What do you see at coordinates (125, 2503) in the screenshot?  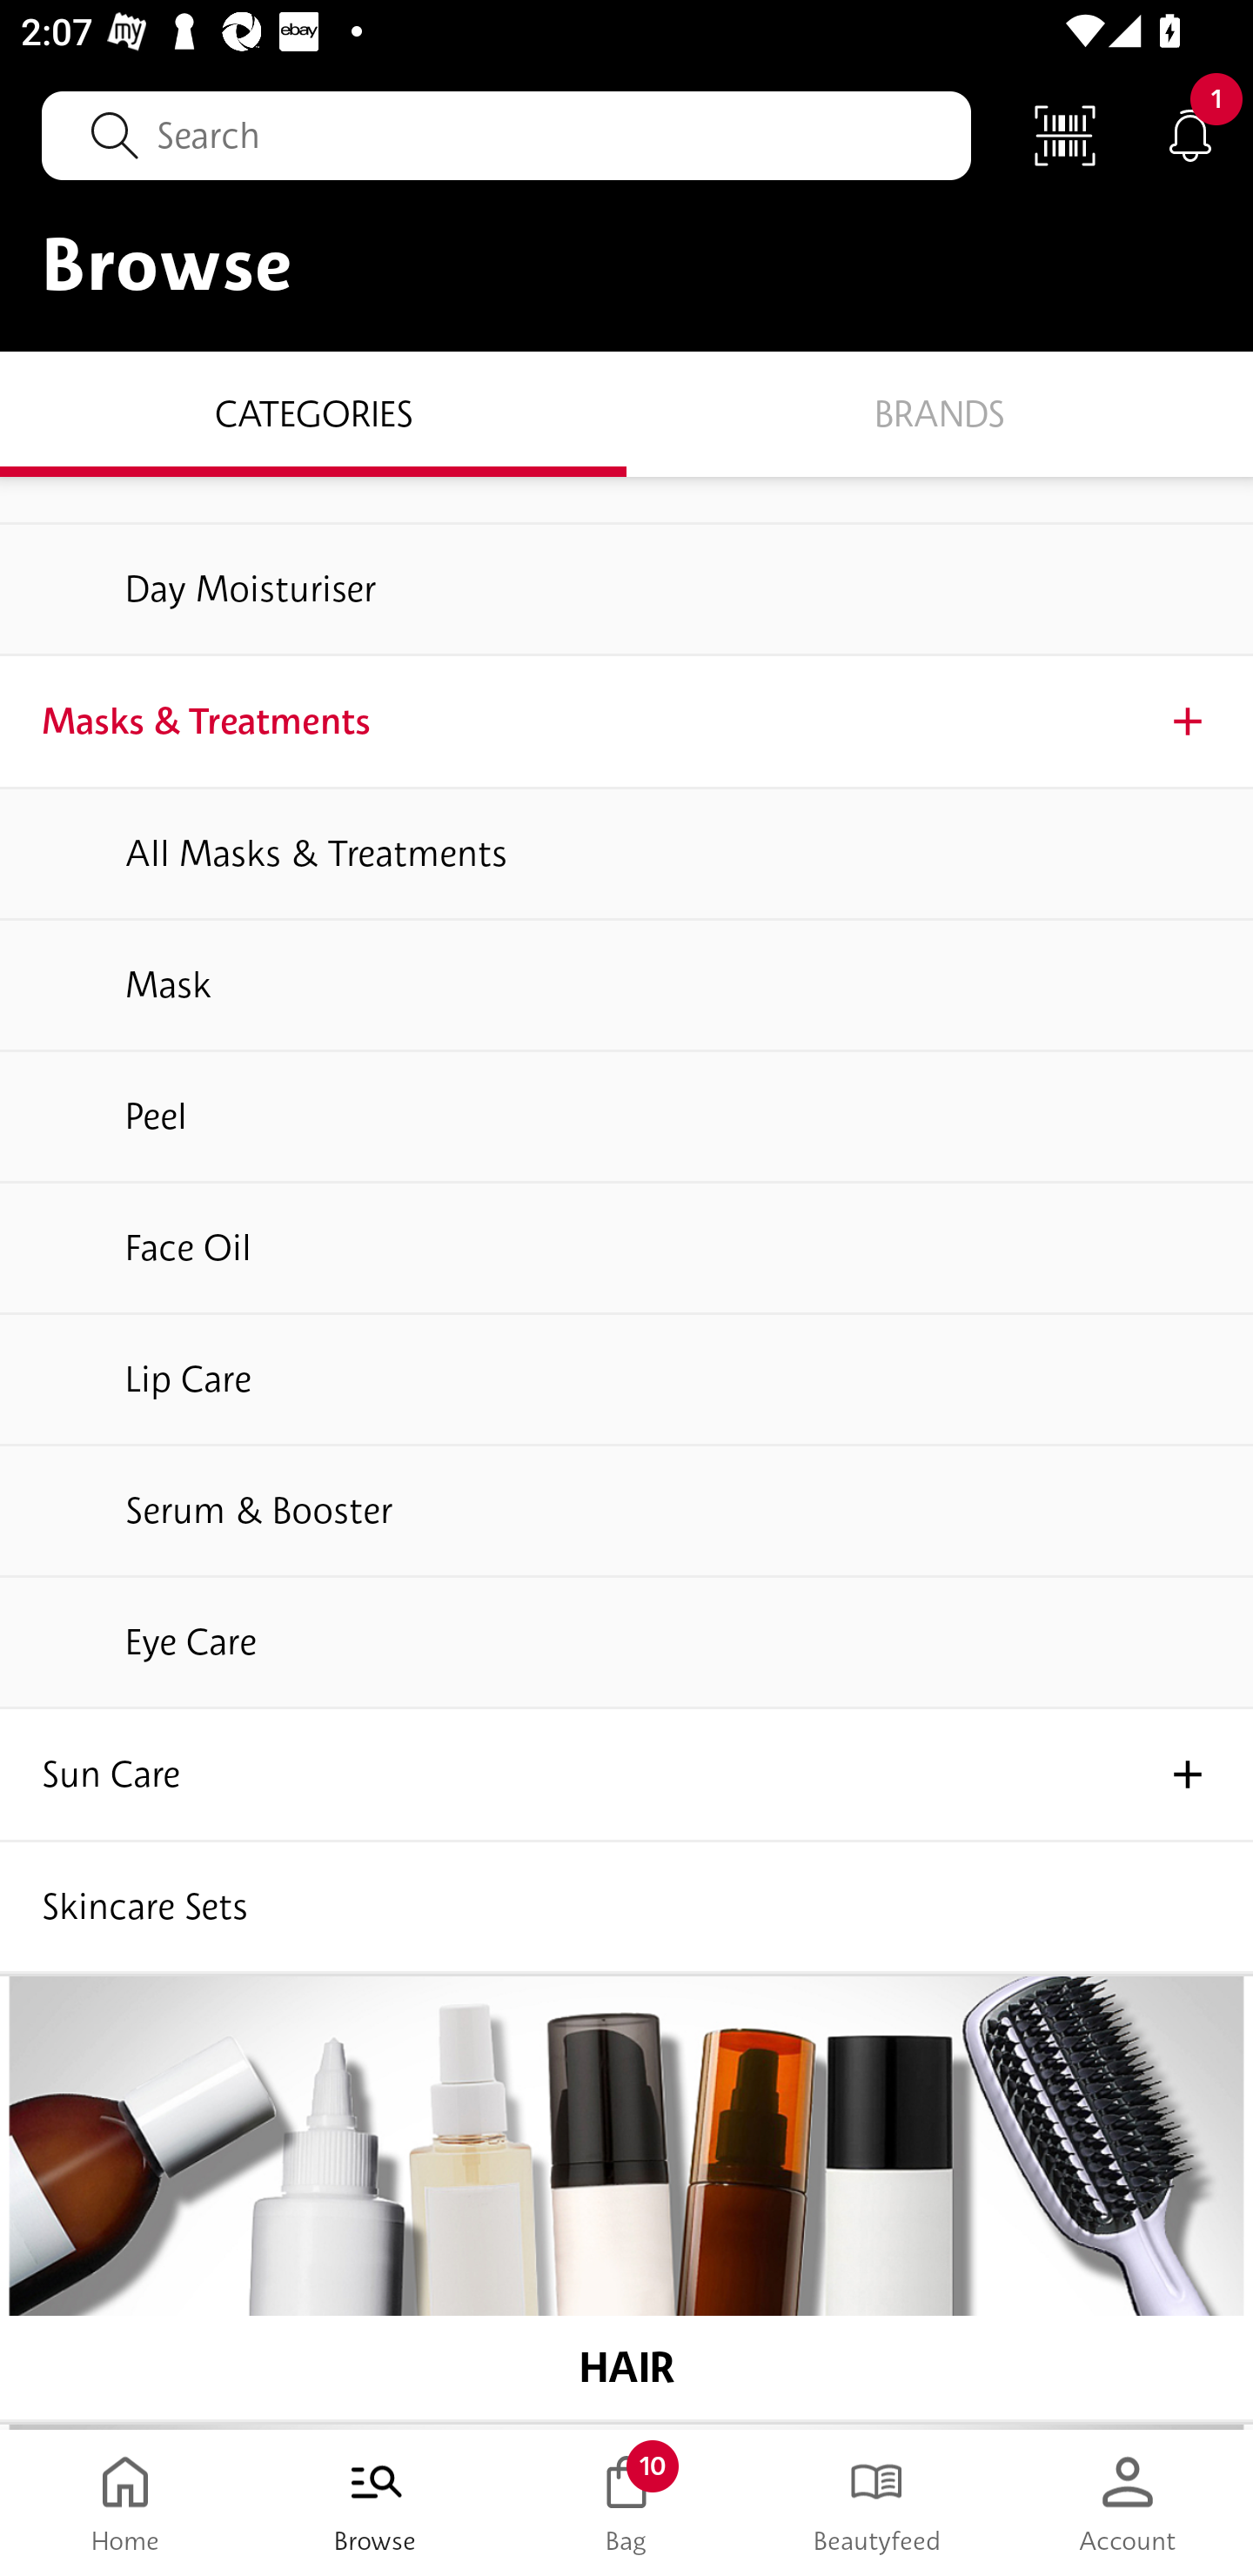 I see `Home` at bounding box center [125, 2503].